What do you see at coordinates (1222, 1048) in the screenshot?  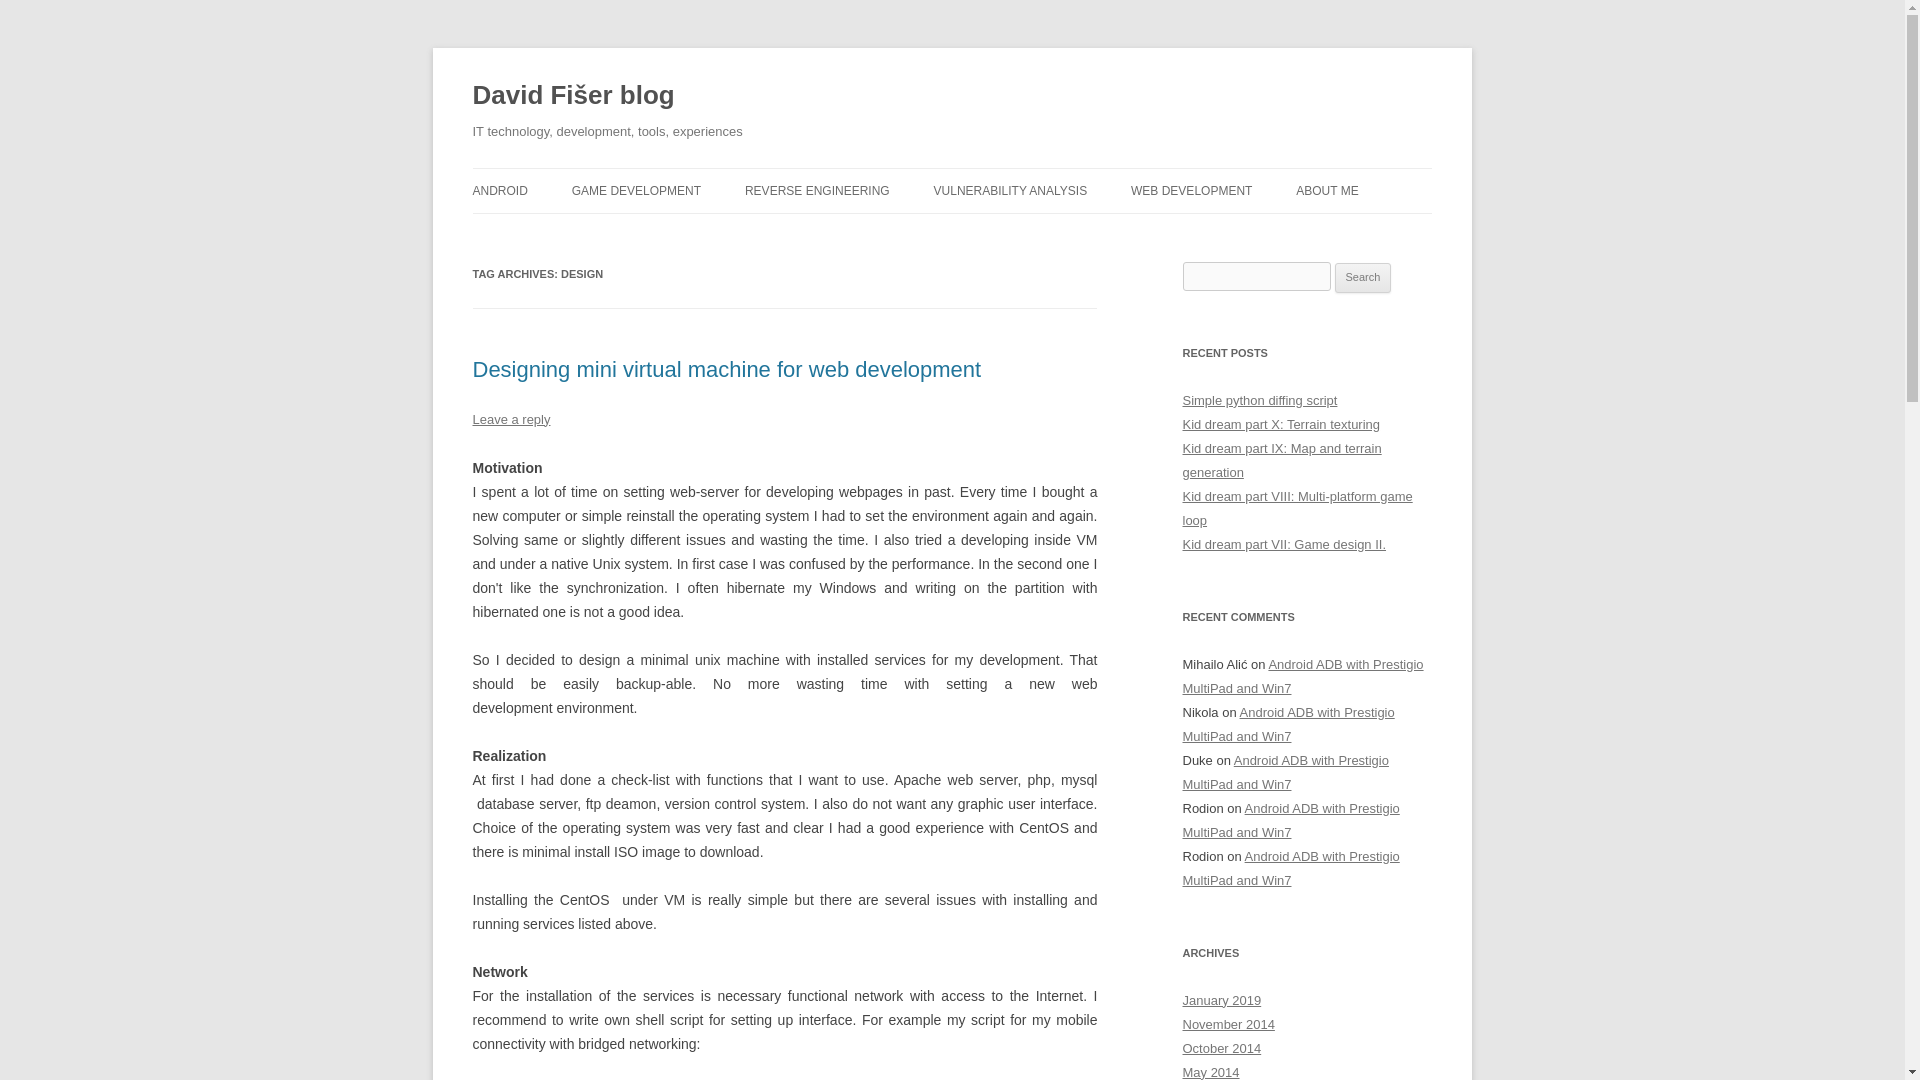 I see `October 2014` at bounding box center [1222, 1048].